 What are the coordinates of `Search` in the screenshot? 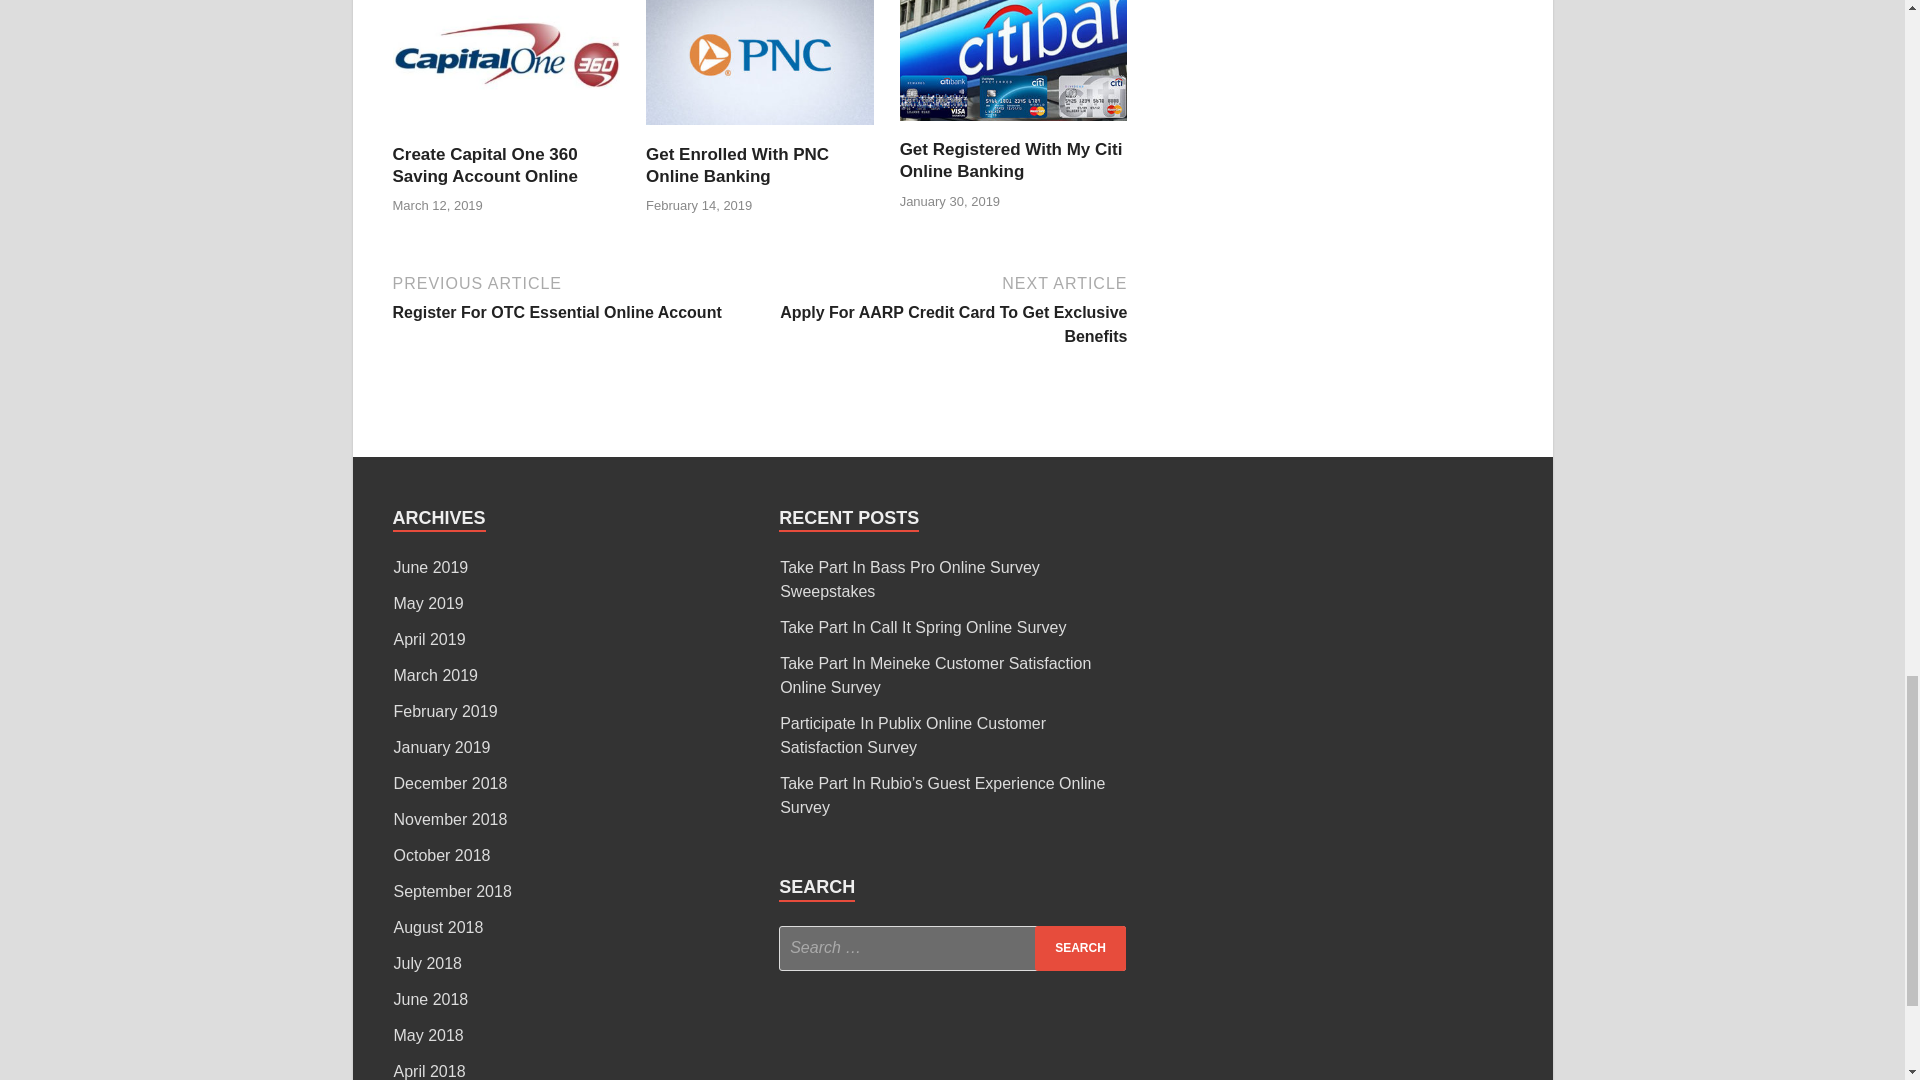 It's located at (1080, 948).